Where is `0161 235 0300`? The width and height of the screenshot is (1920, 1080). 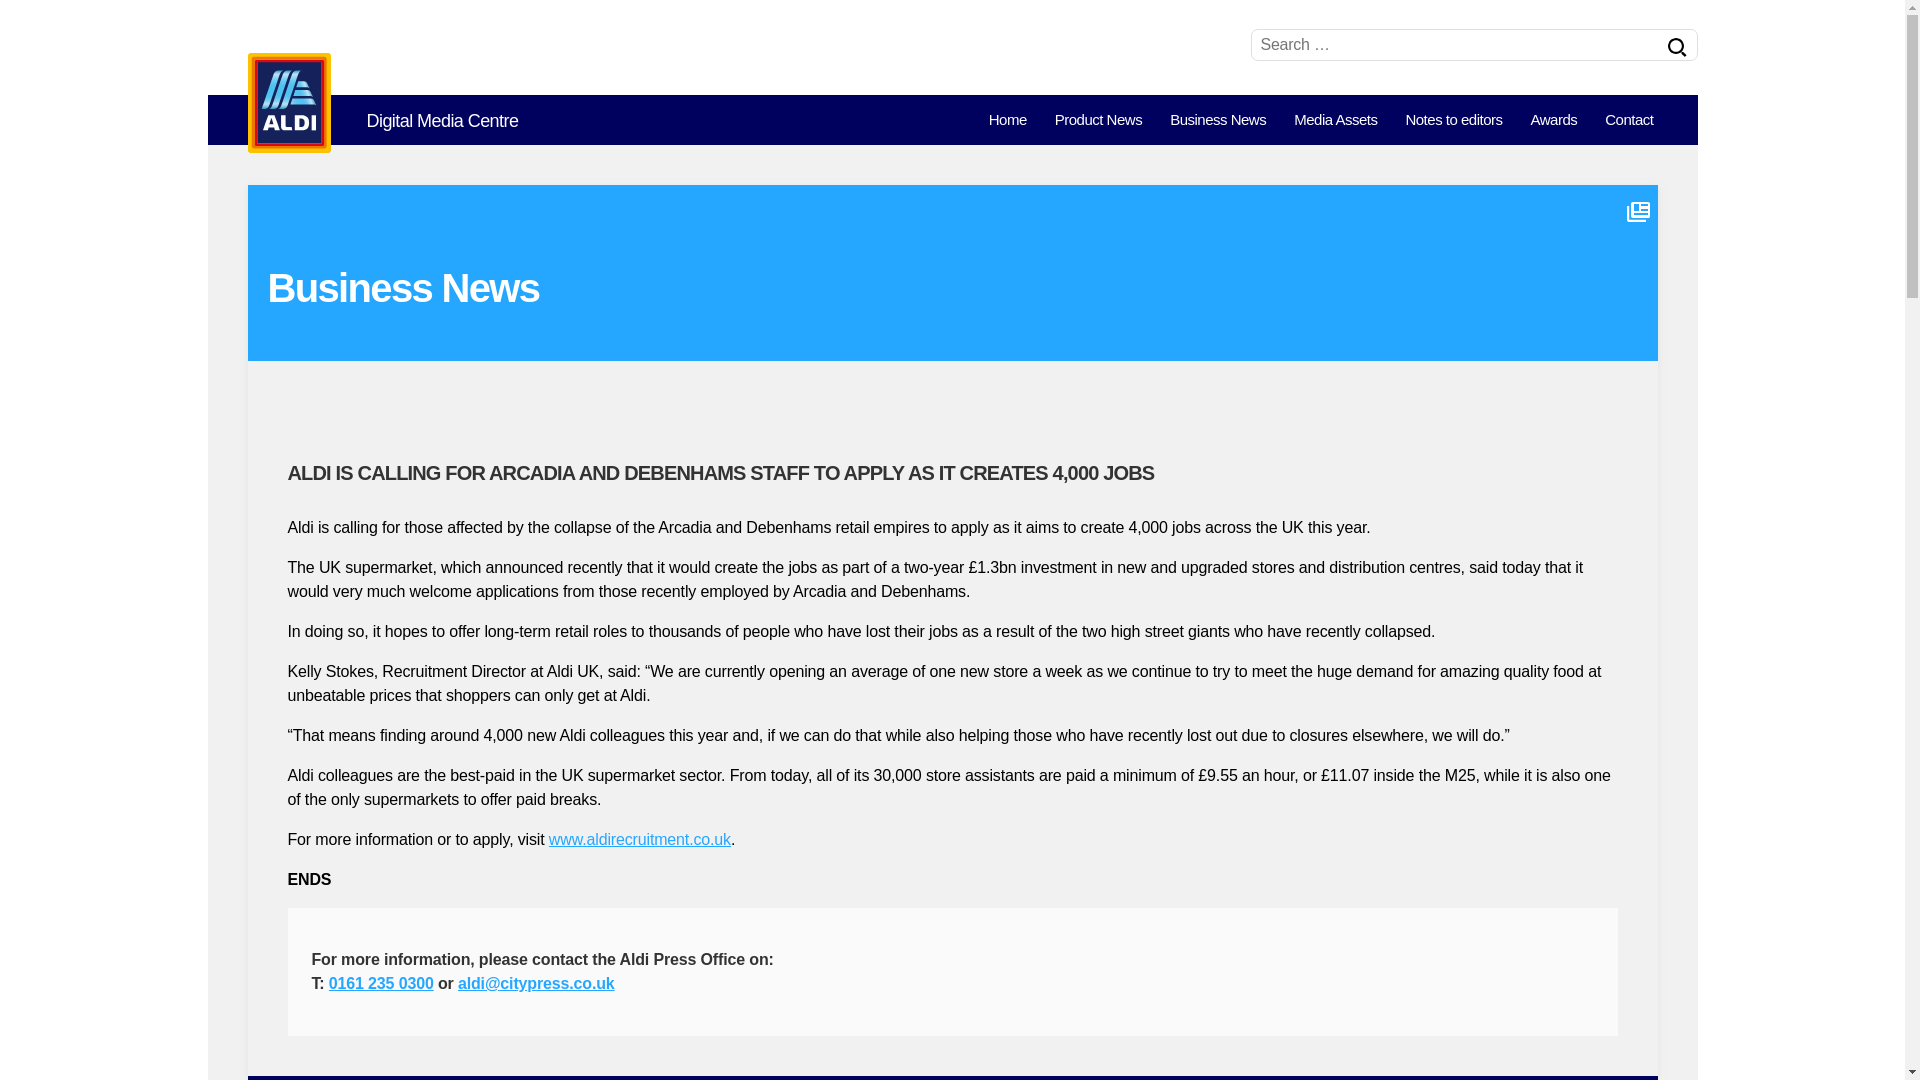
0161 235 0300 is located at coordinates (380, 984).